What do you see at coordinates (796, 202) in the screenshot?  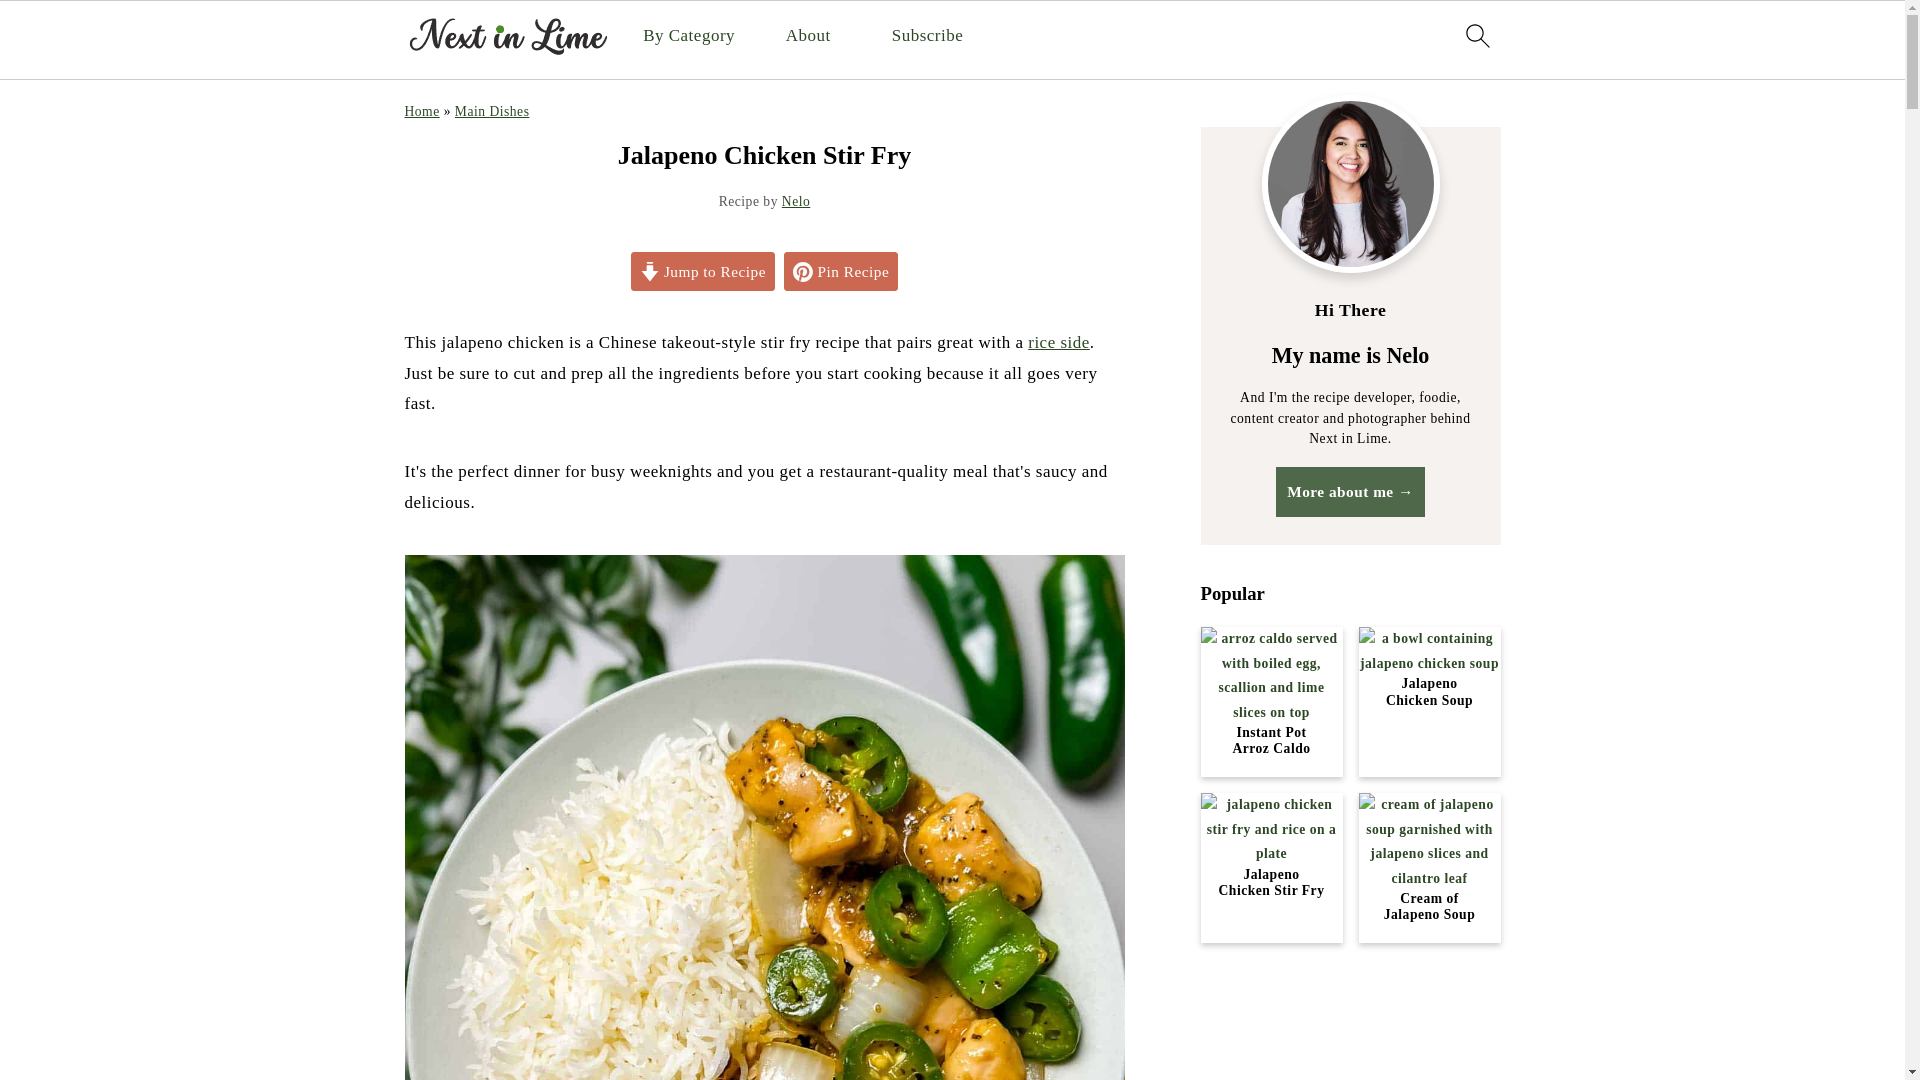 I see `Nelo` at bounding box center [796, 202].